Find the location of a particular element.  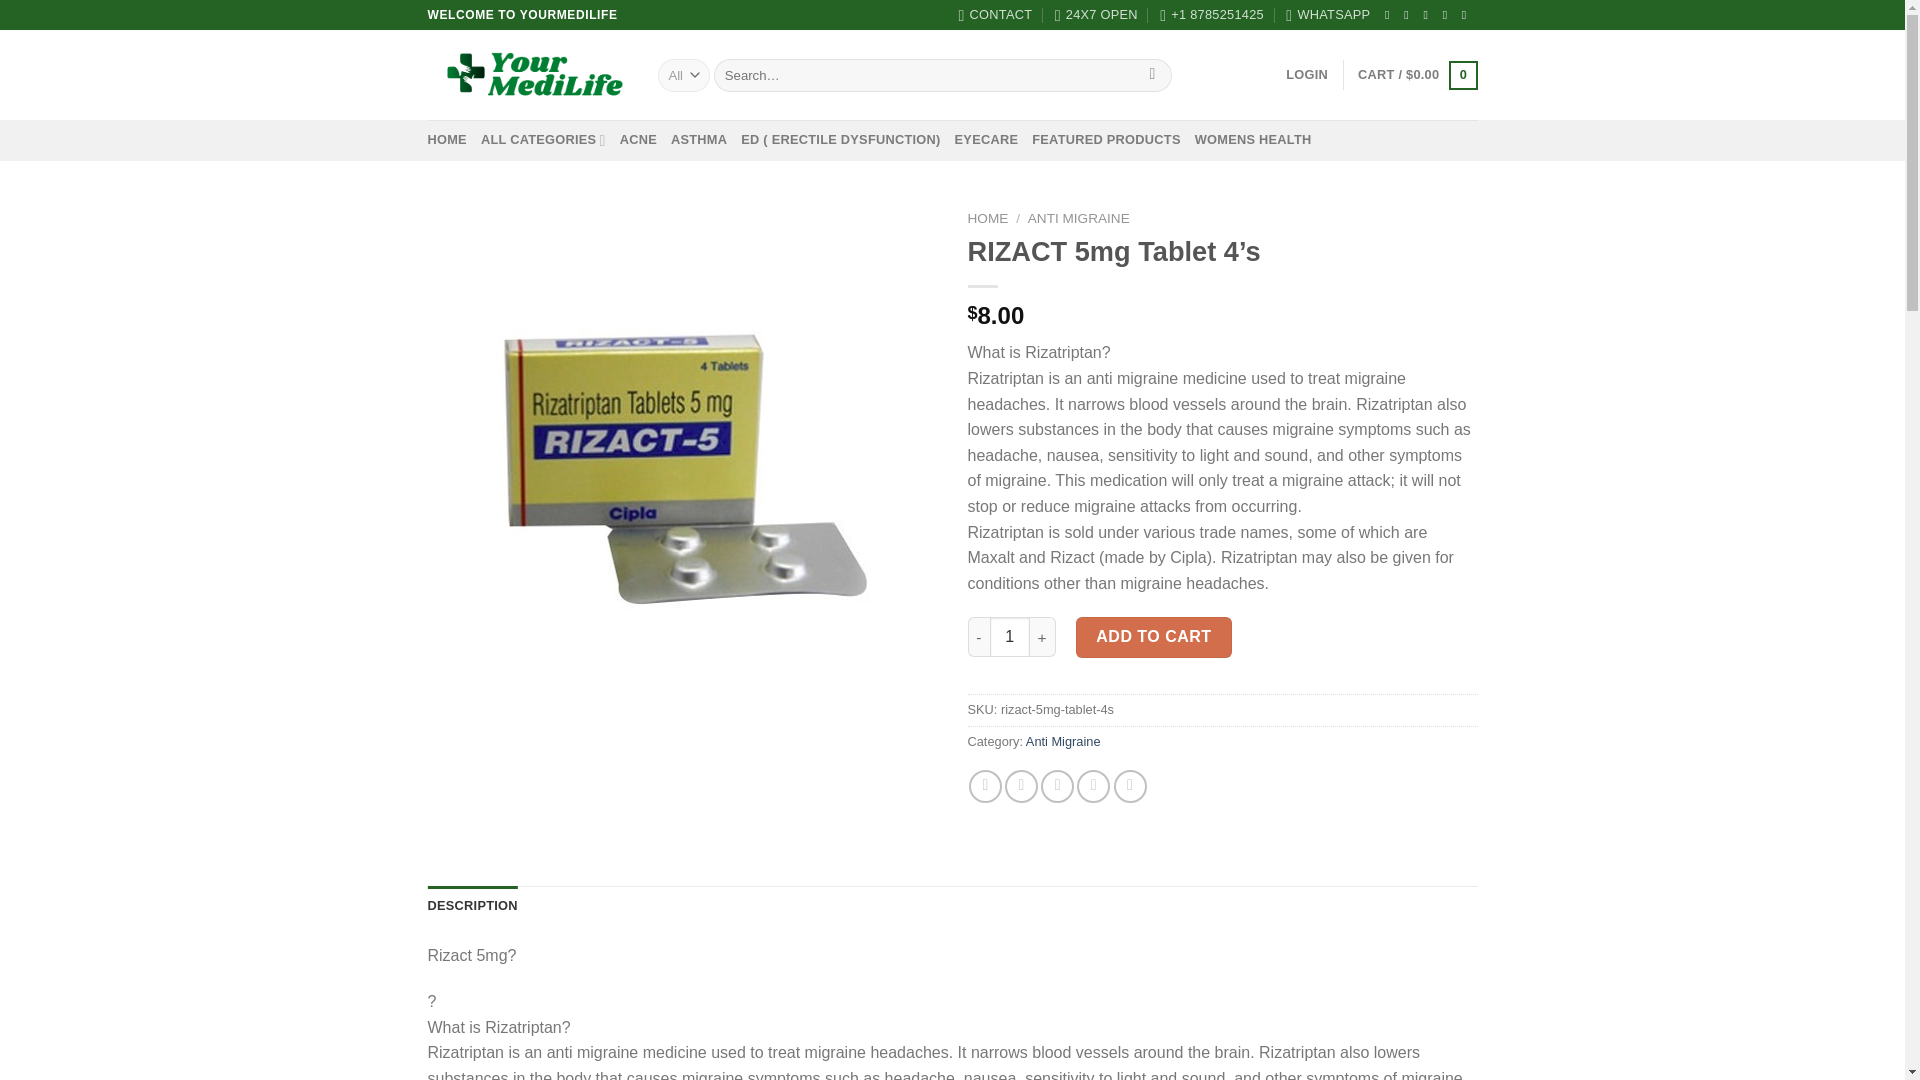

LOGIN is located at coordinates (1307, 75).